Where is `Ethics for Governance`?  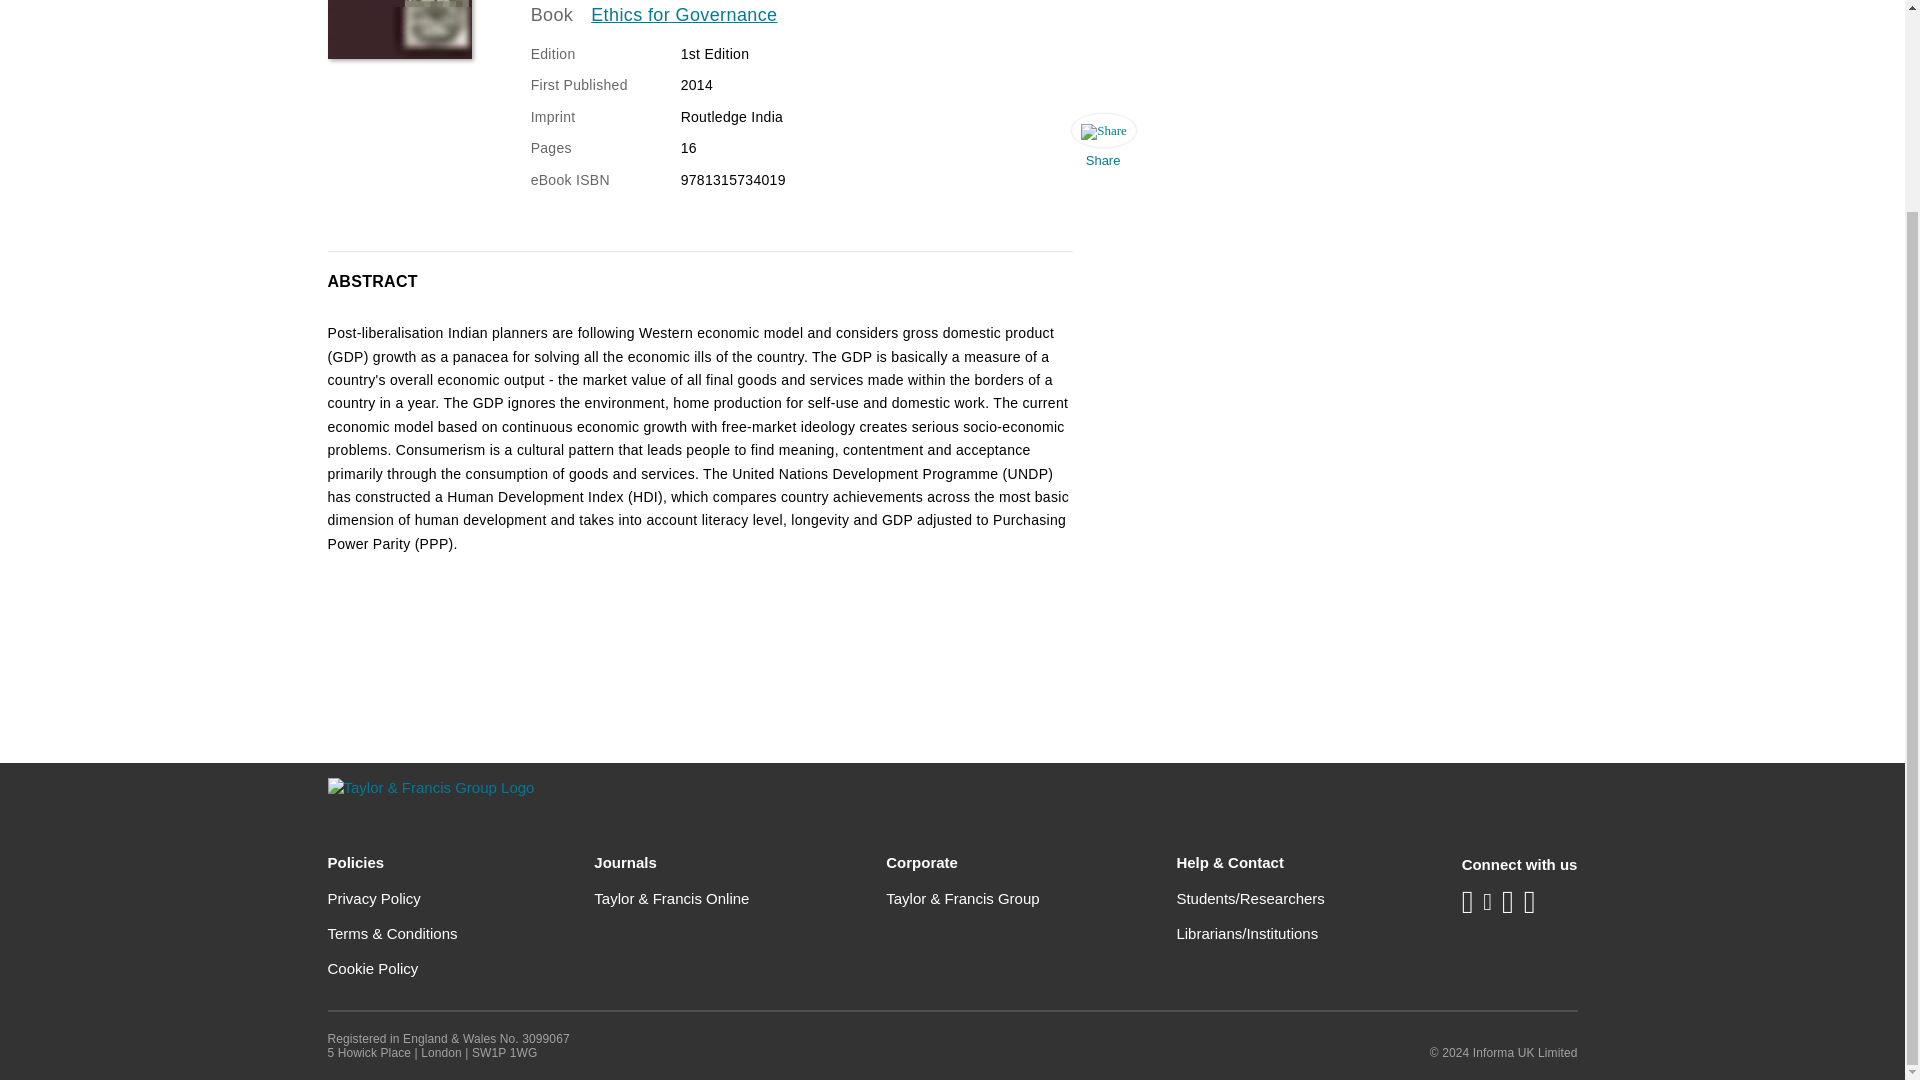
Ethics for Governance is located at coordinates (684, 16).